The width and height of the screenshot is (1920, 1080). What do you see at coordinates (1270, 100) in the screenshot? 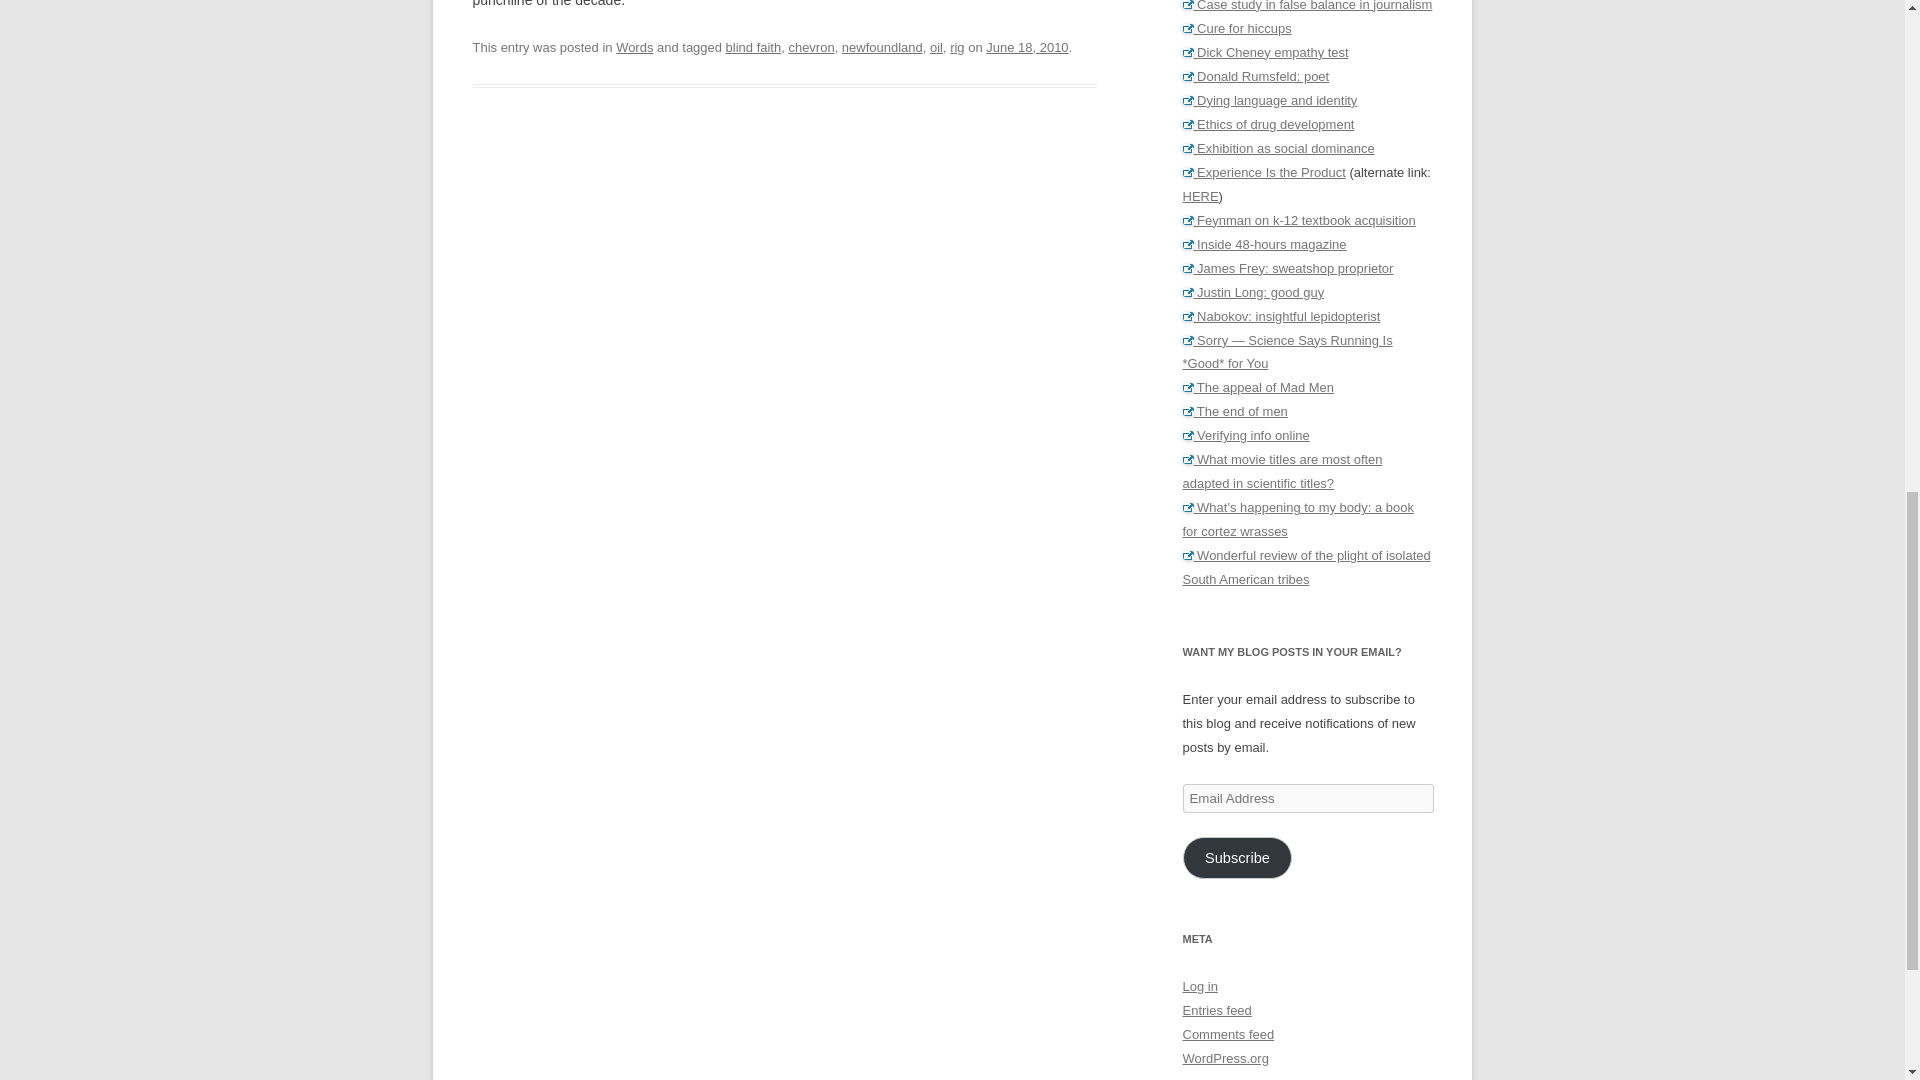
I see `Dying language and identity` at bounding box center [1270, 100].